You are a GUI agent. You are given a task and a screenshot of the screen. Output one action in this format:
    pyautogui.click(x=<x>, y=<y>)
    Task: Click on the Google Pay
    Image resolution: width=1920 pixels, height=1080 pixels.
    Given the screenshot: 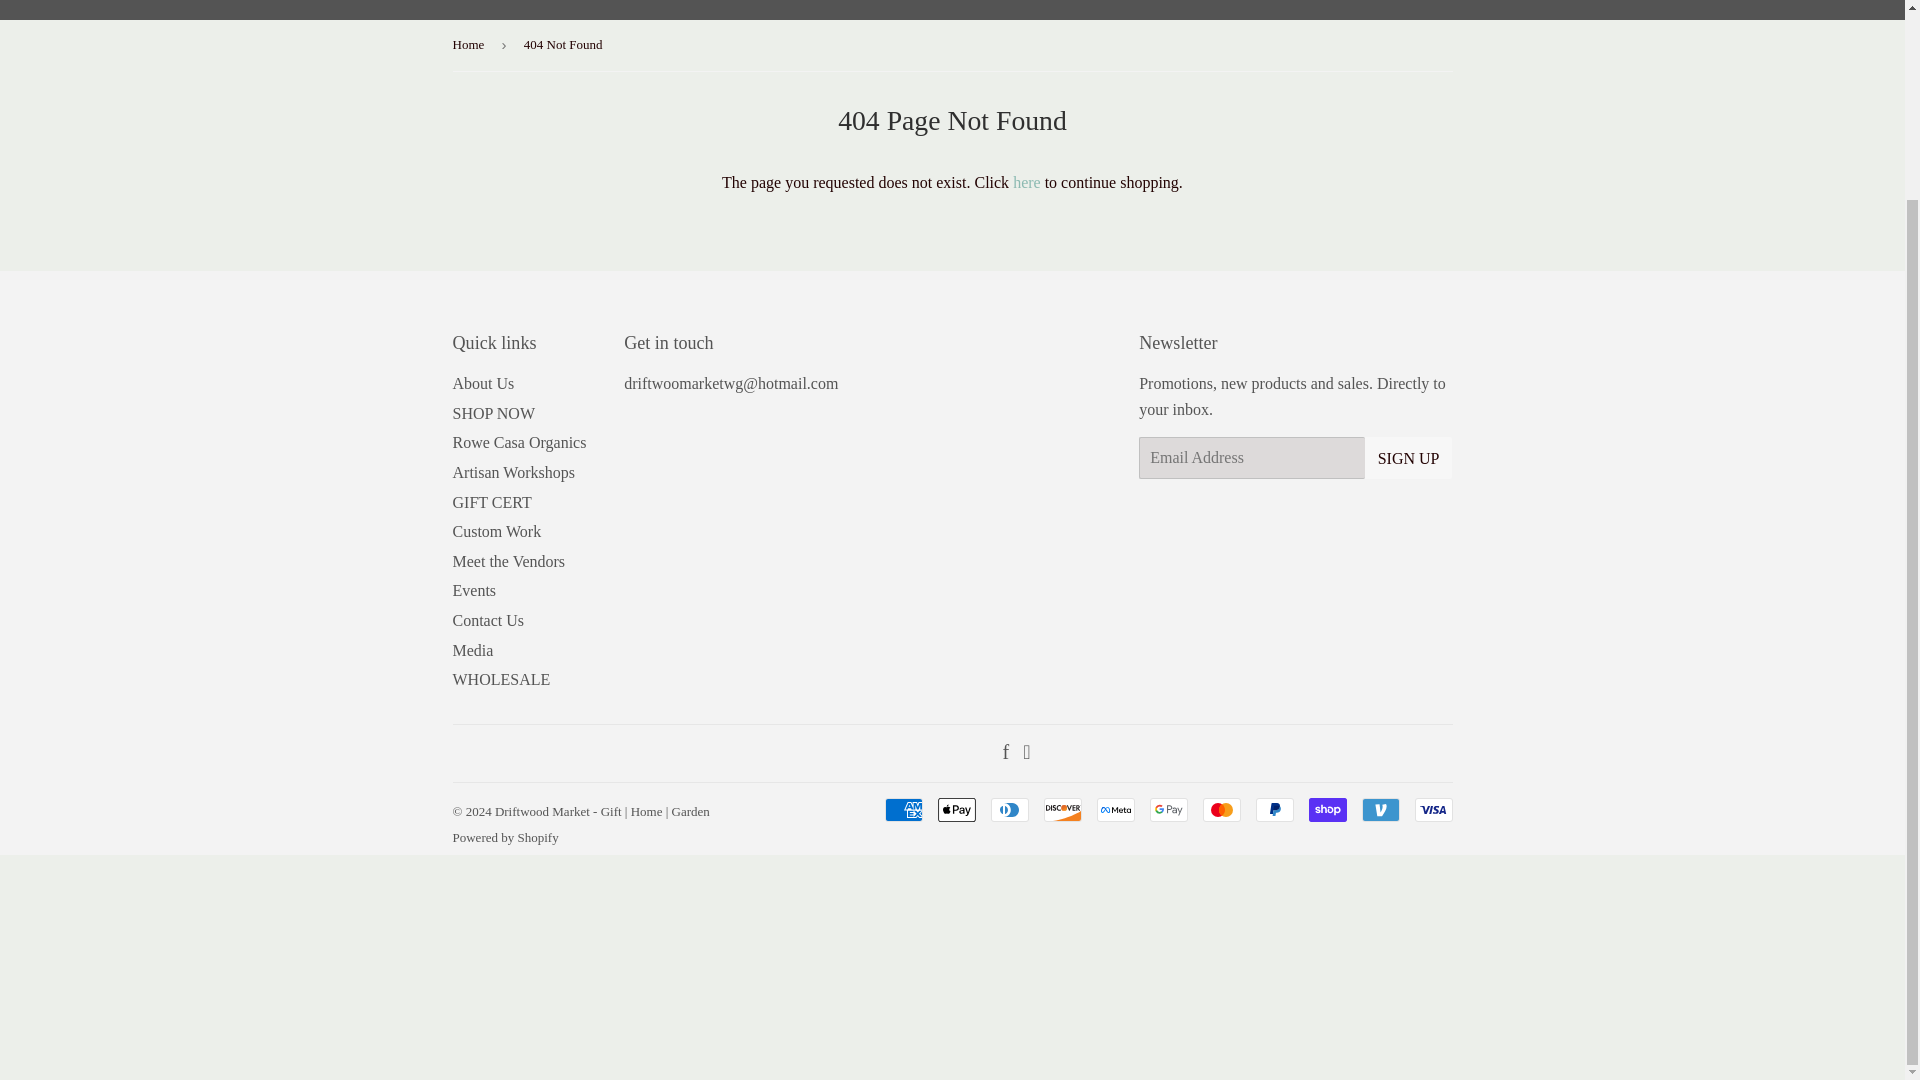 What is the action you would take?
    pyautogui.click(x=1169, y=810)
    